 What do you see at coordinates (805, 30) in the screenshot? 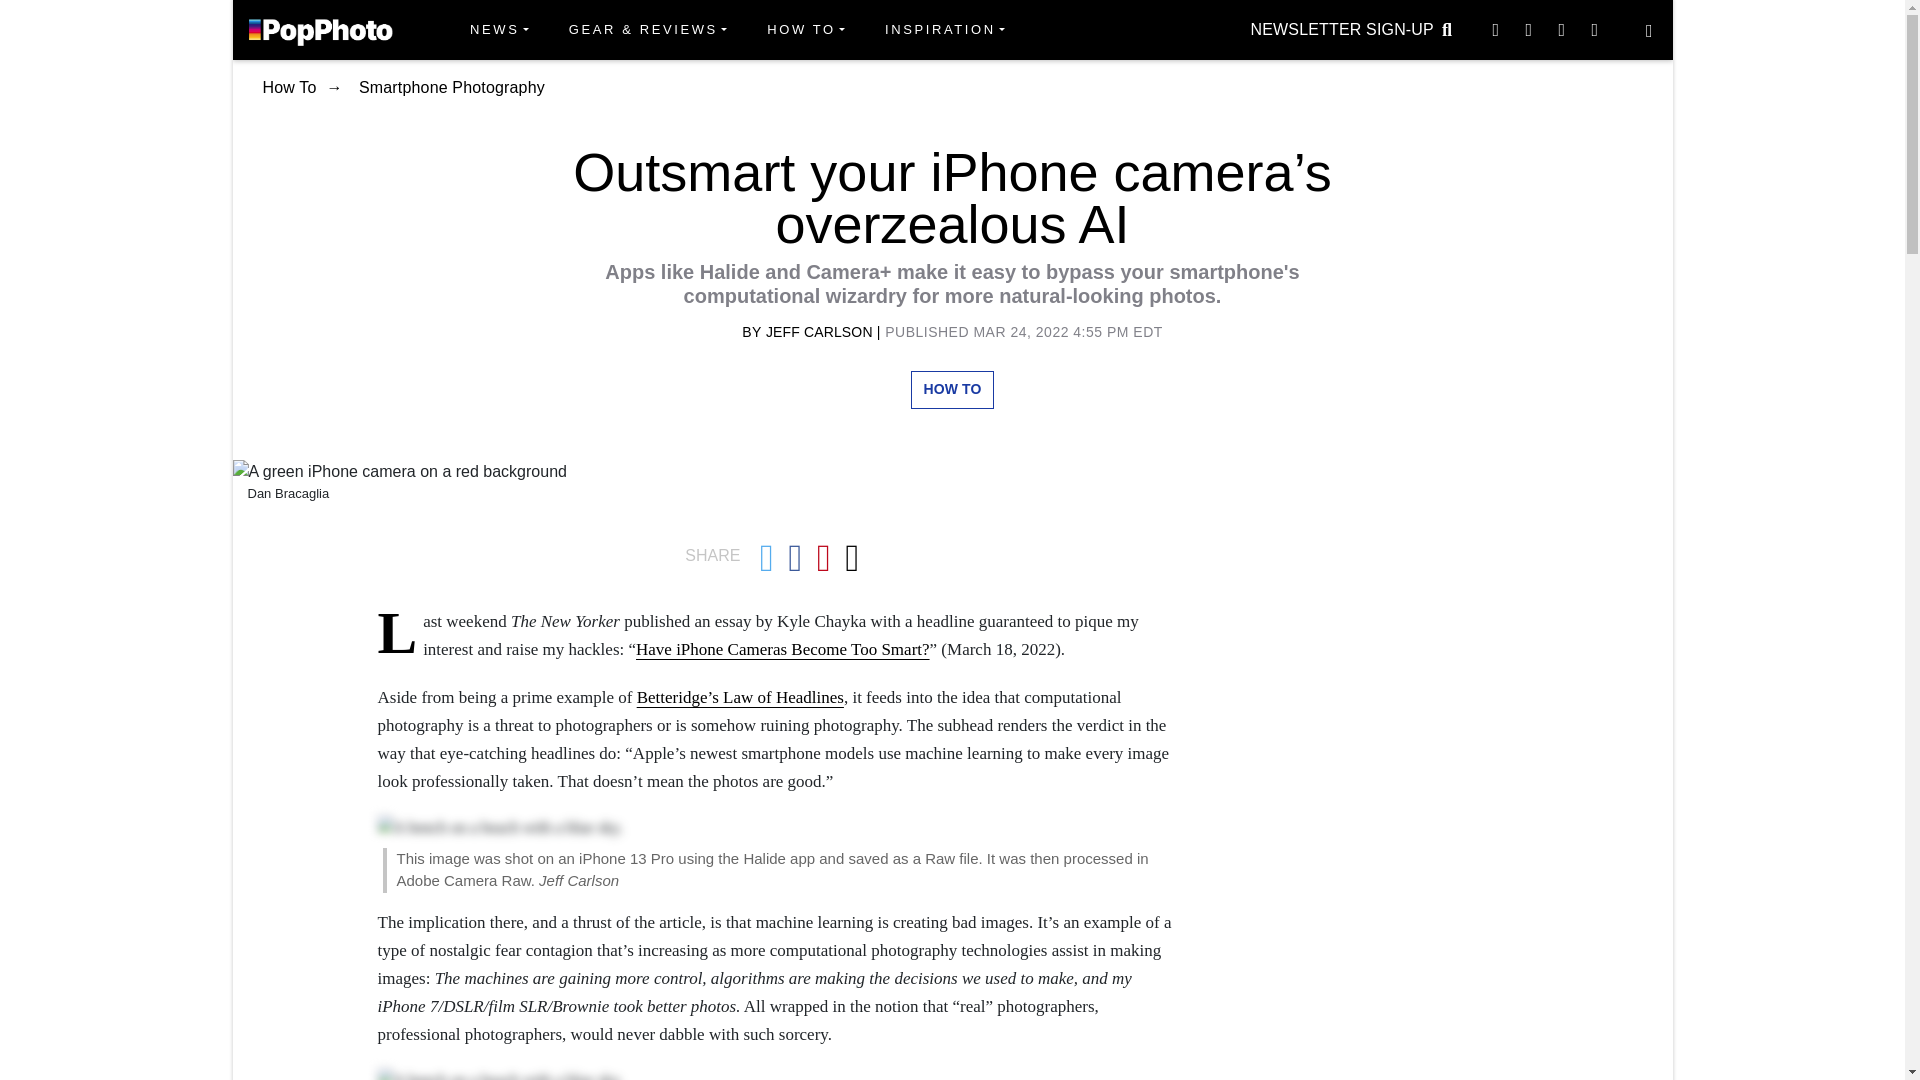
I see `How To` at bounding box center [805, 30].